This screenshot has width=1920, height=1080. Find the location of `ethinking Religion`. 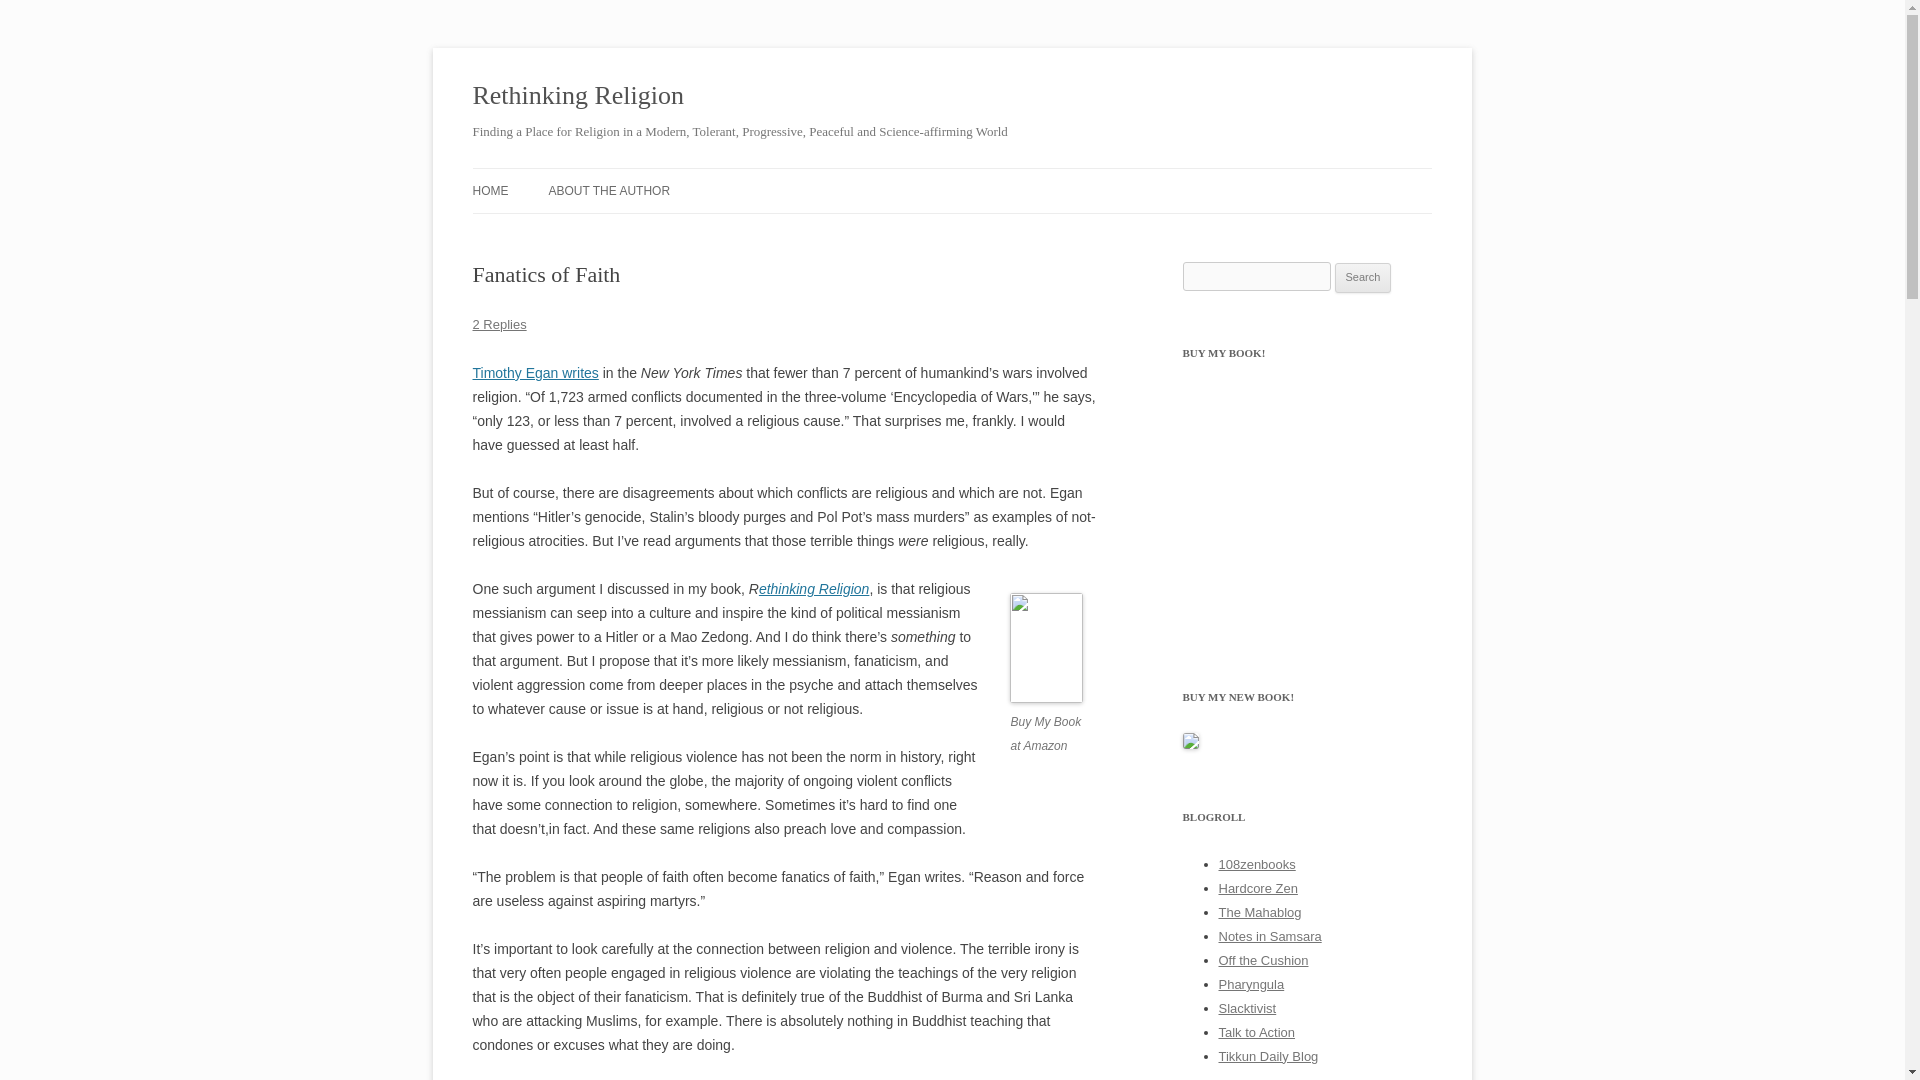

ethinking Religion is located at coordinates (814, 589).